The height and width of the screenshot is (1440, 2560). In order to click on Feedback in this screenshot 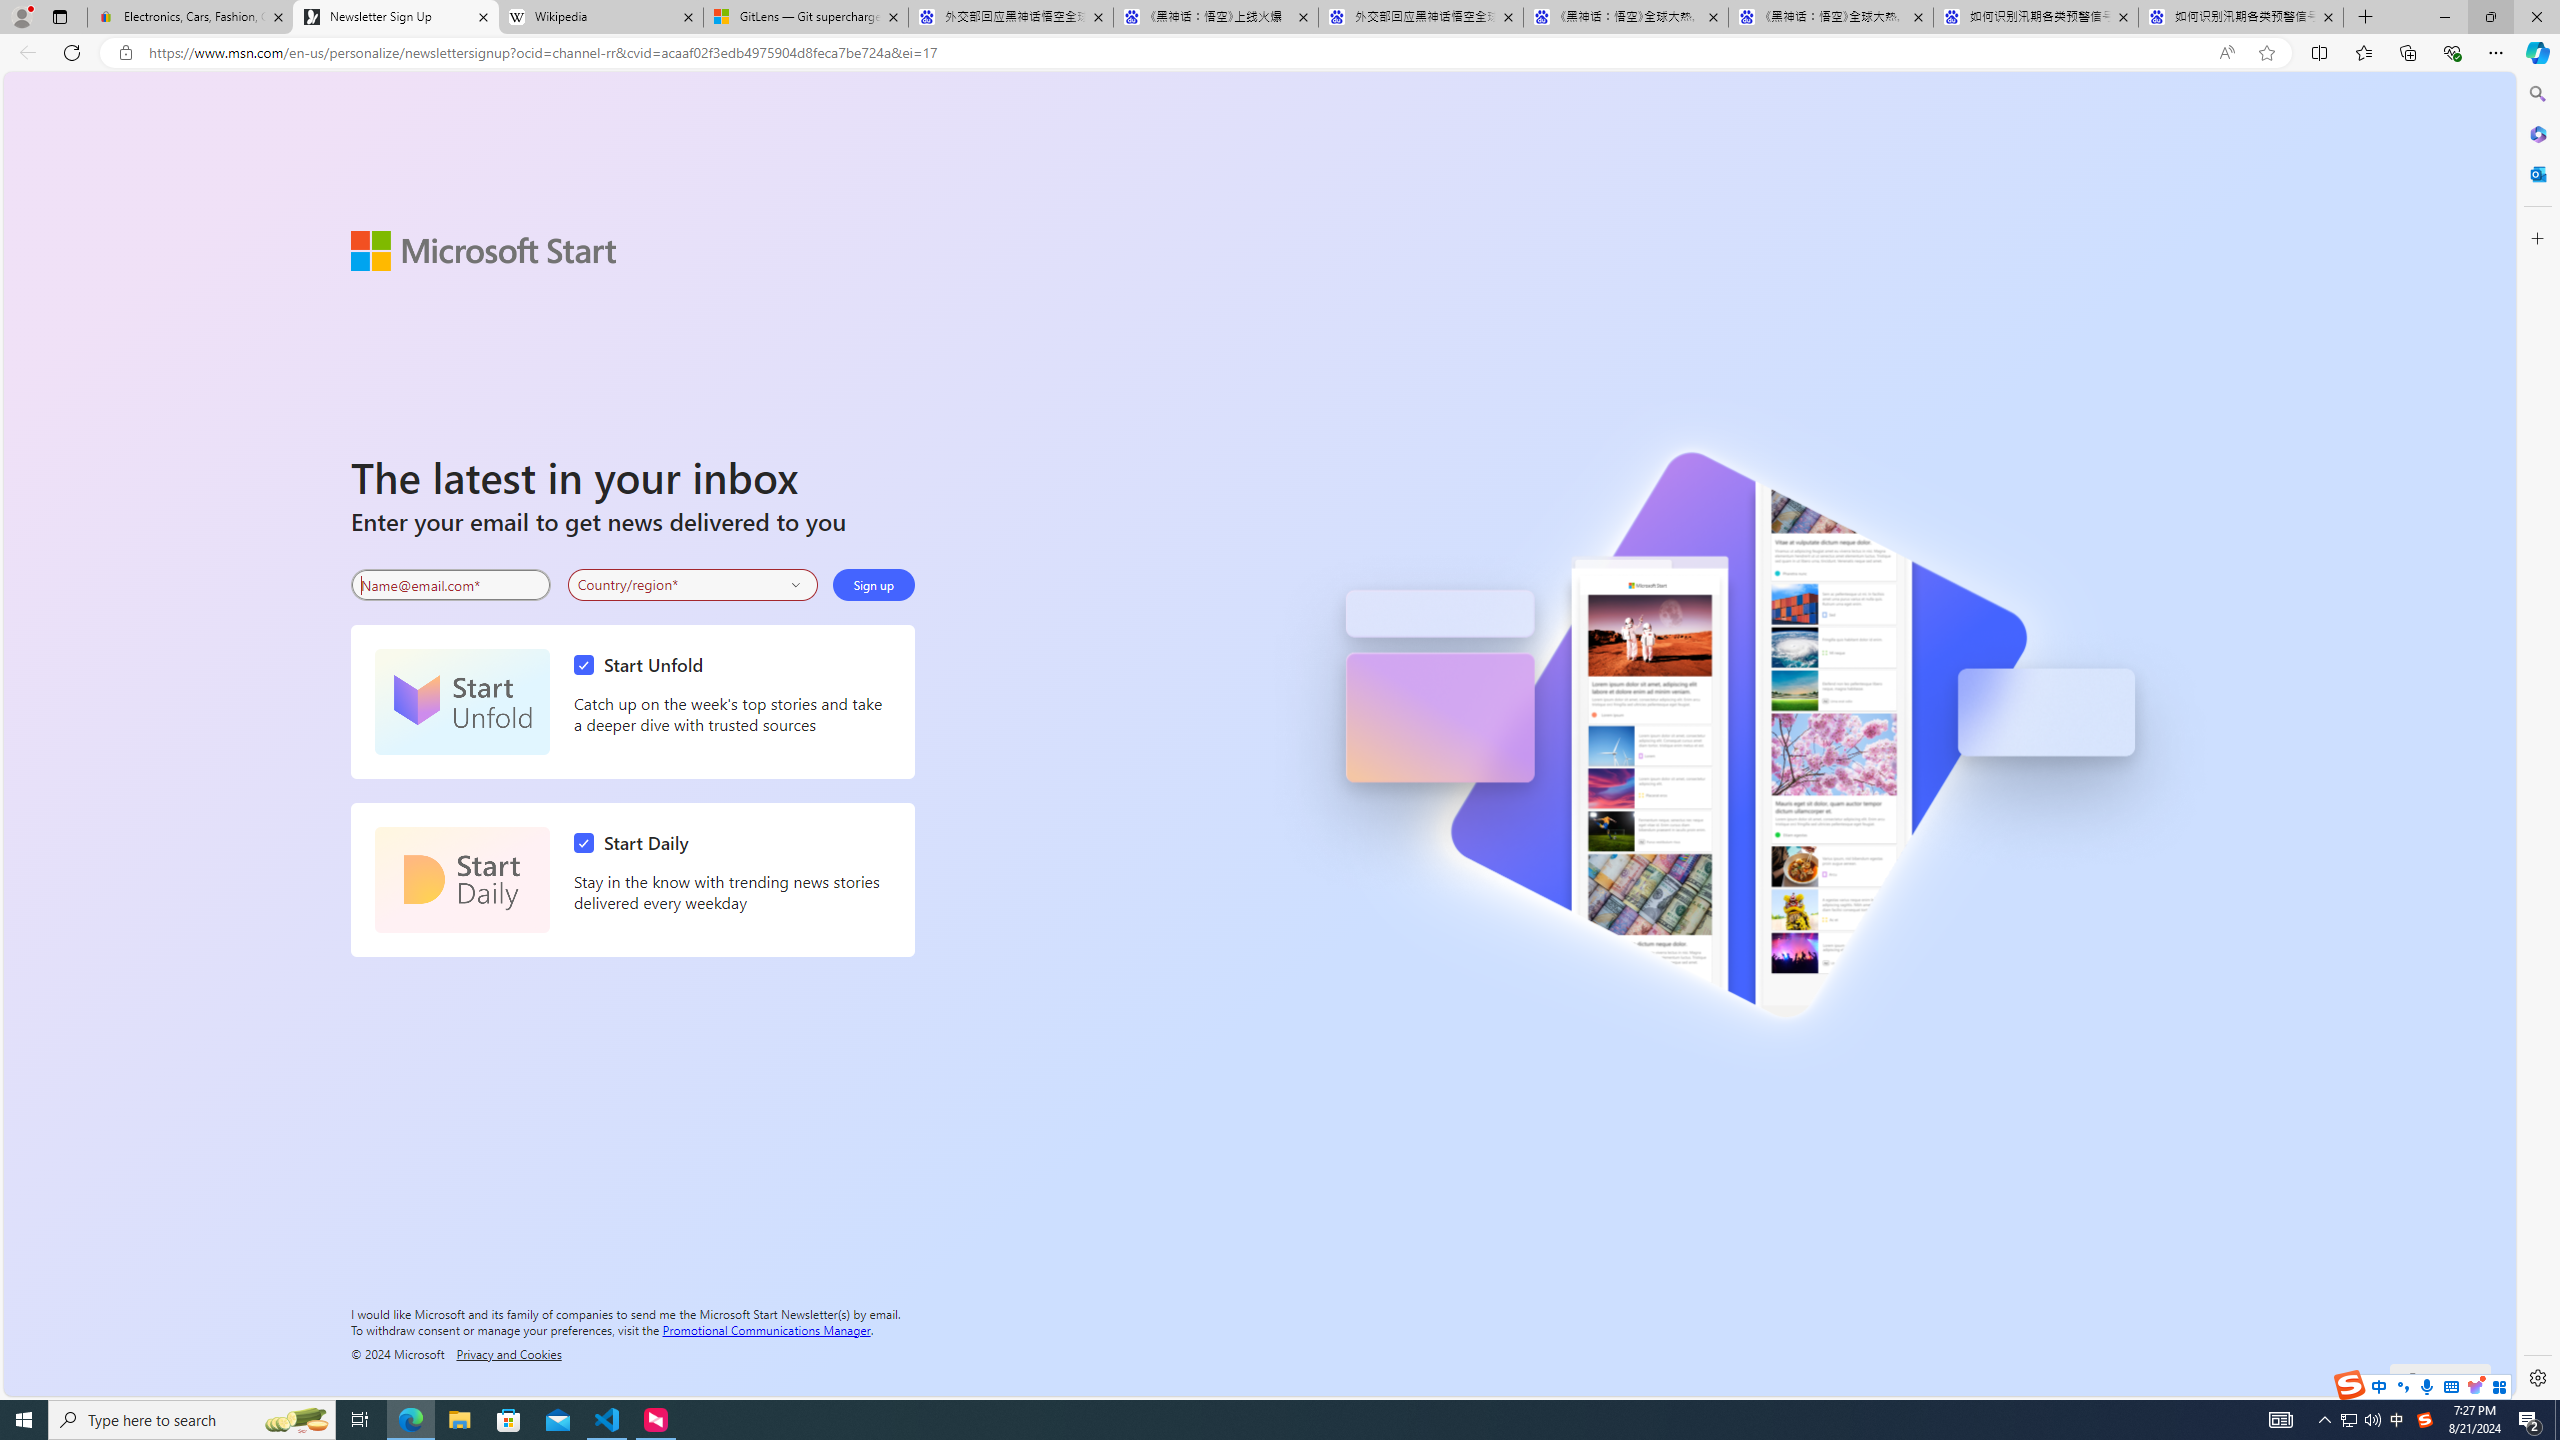, I will do `click(2440, 1379)`.